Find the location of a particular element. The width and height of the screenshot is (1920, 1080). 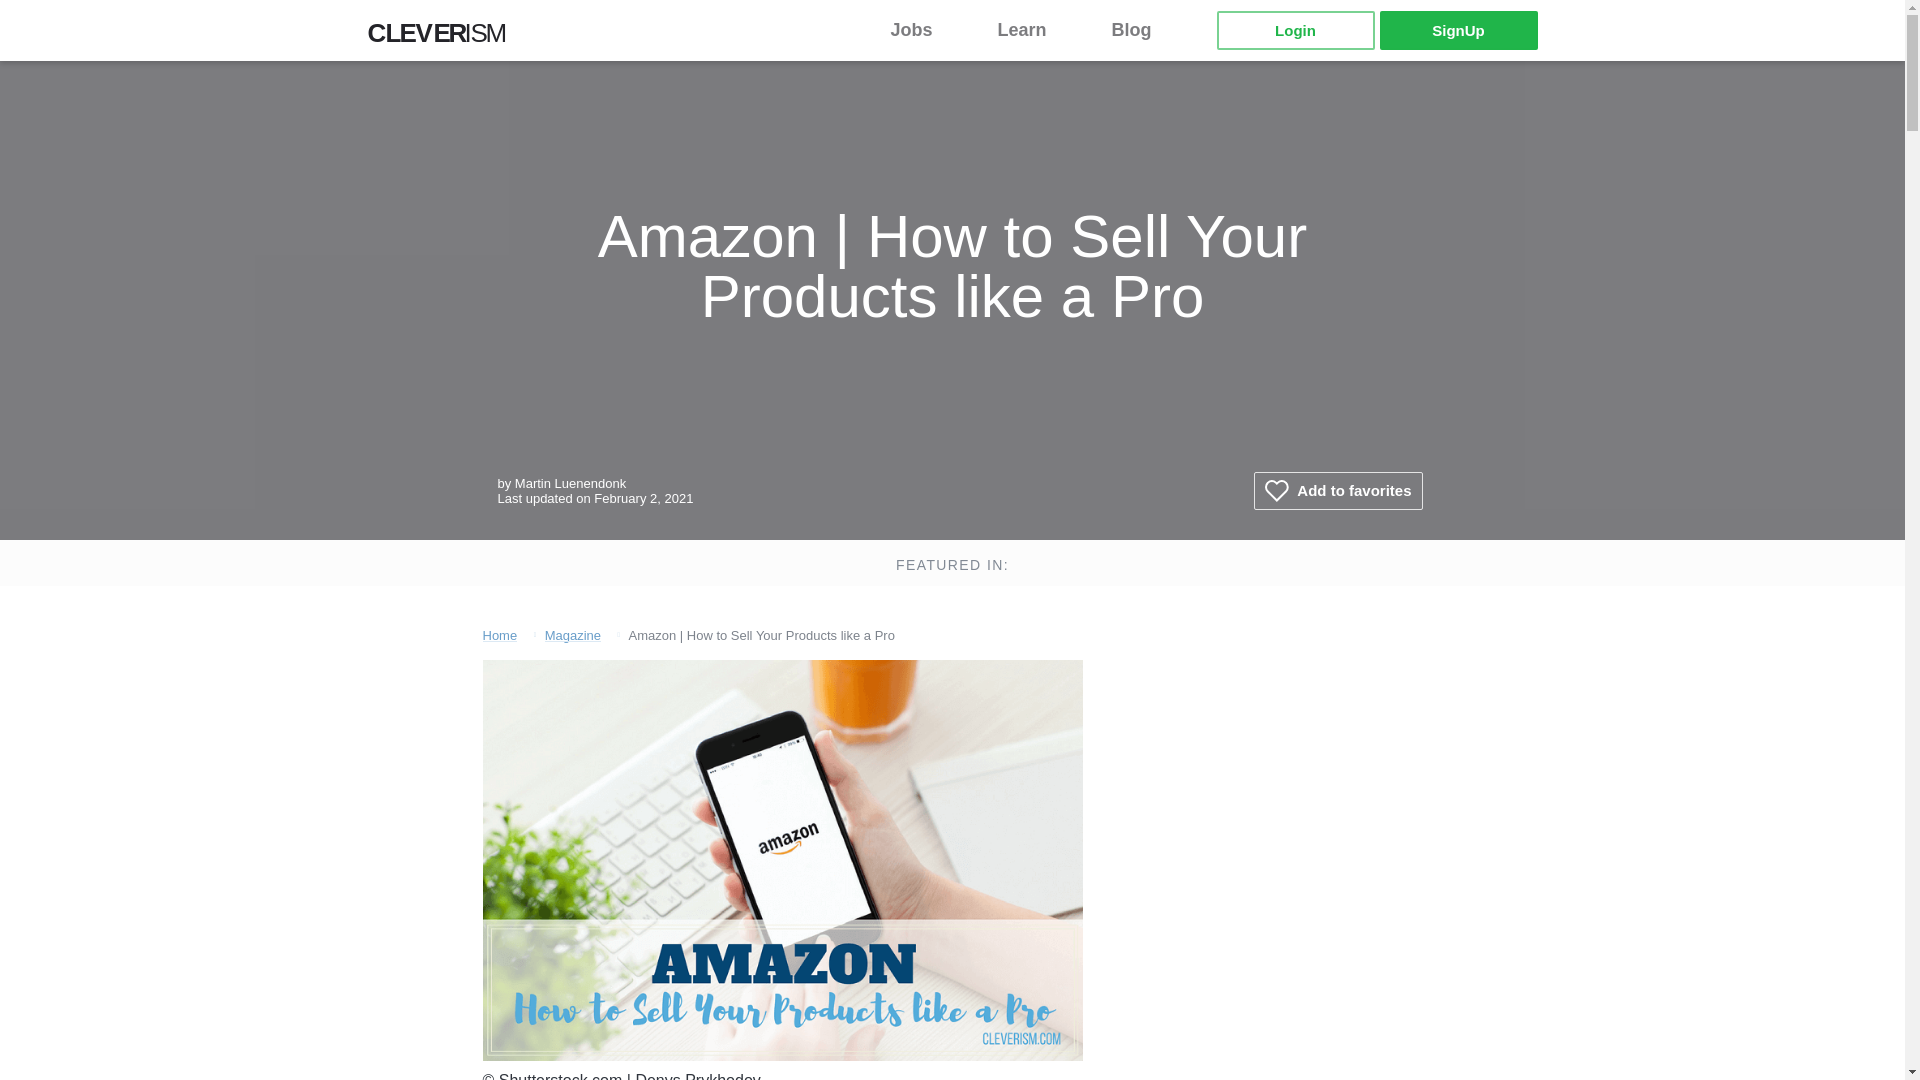

SignUp is located at coordinates (1458, 30).